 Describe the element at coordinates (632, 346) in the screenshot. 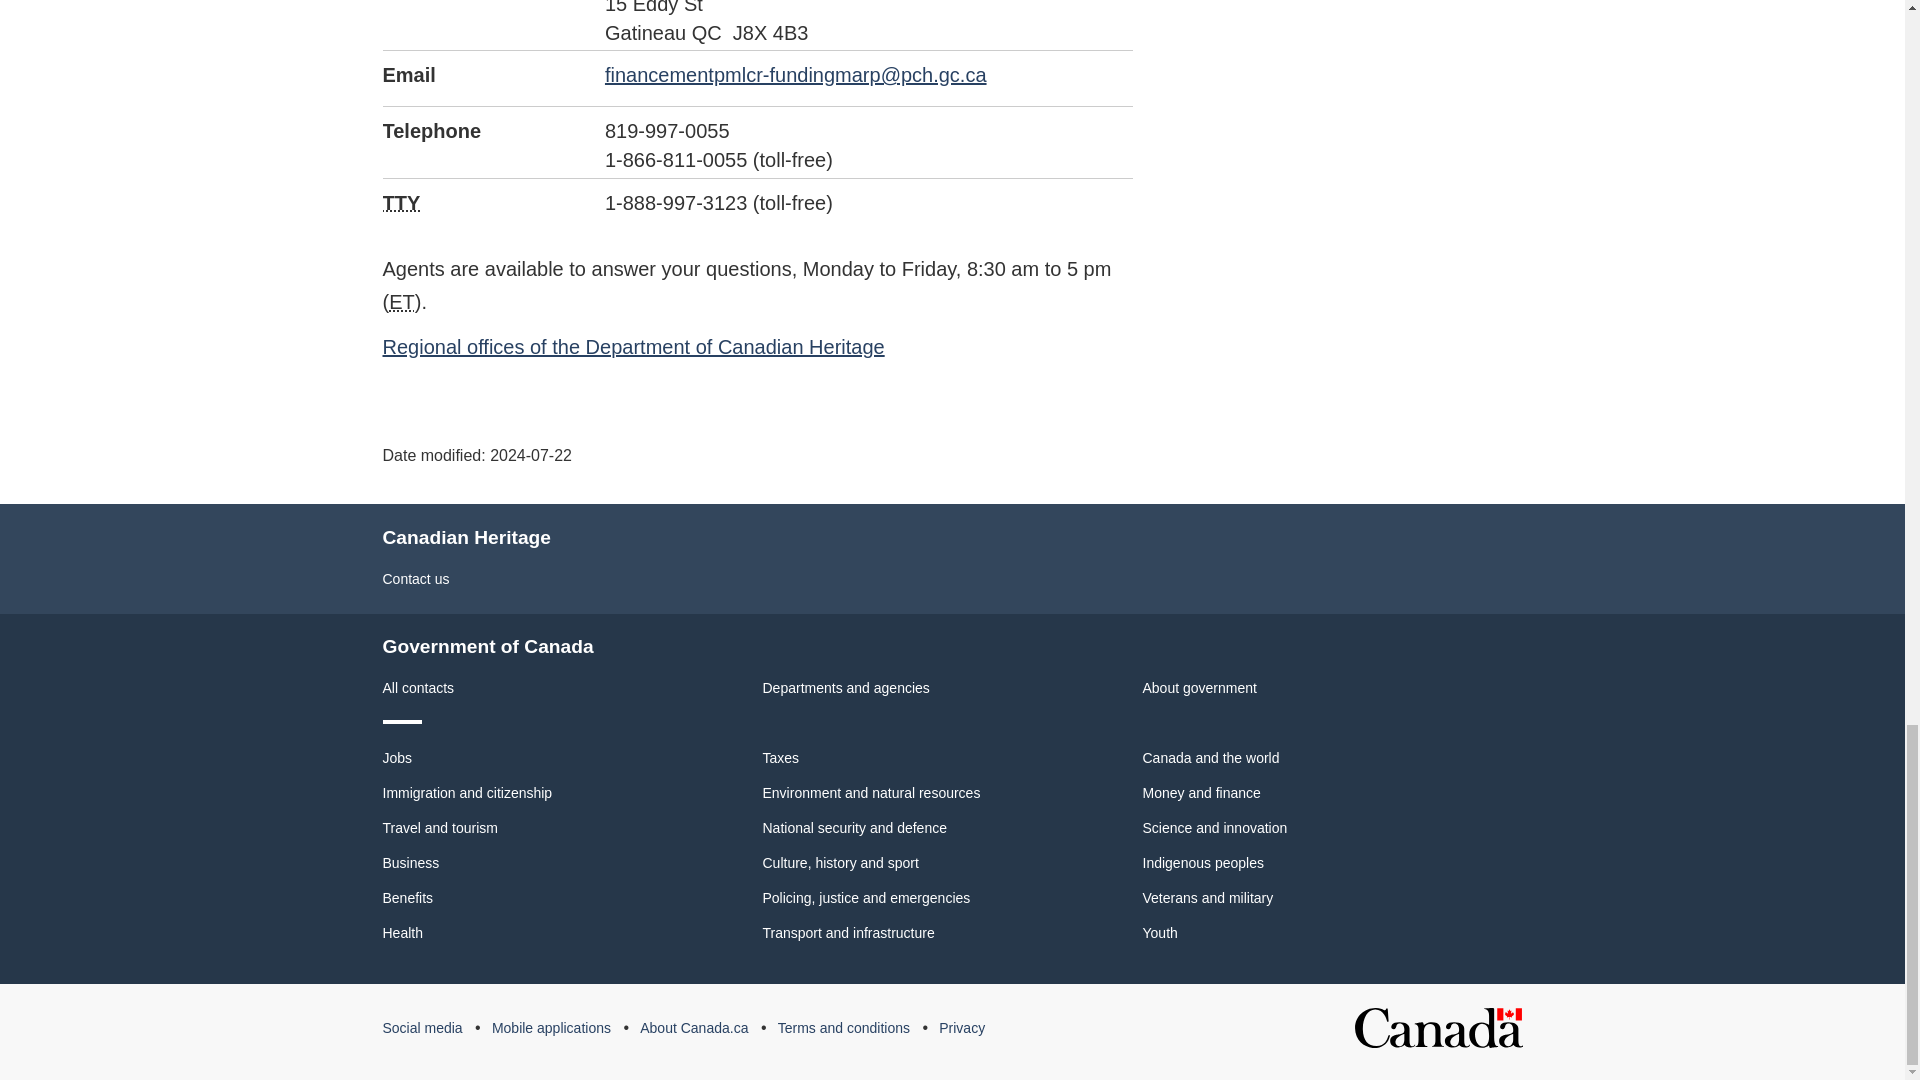

I see `Regional offices of the Department of Canadian Heritage` at that location.